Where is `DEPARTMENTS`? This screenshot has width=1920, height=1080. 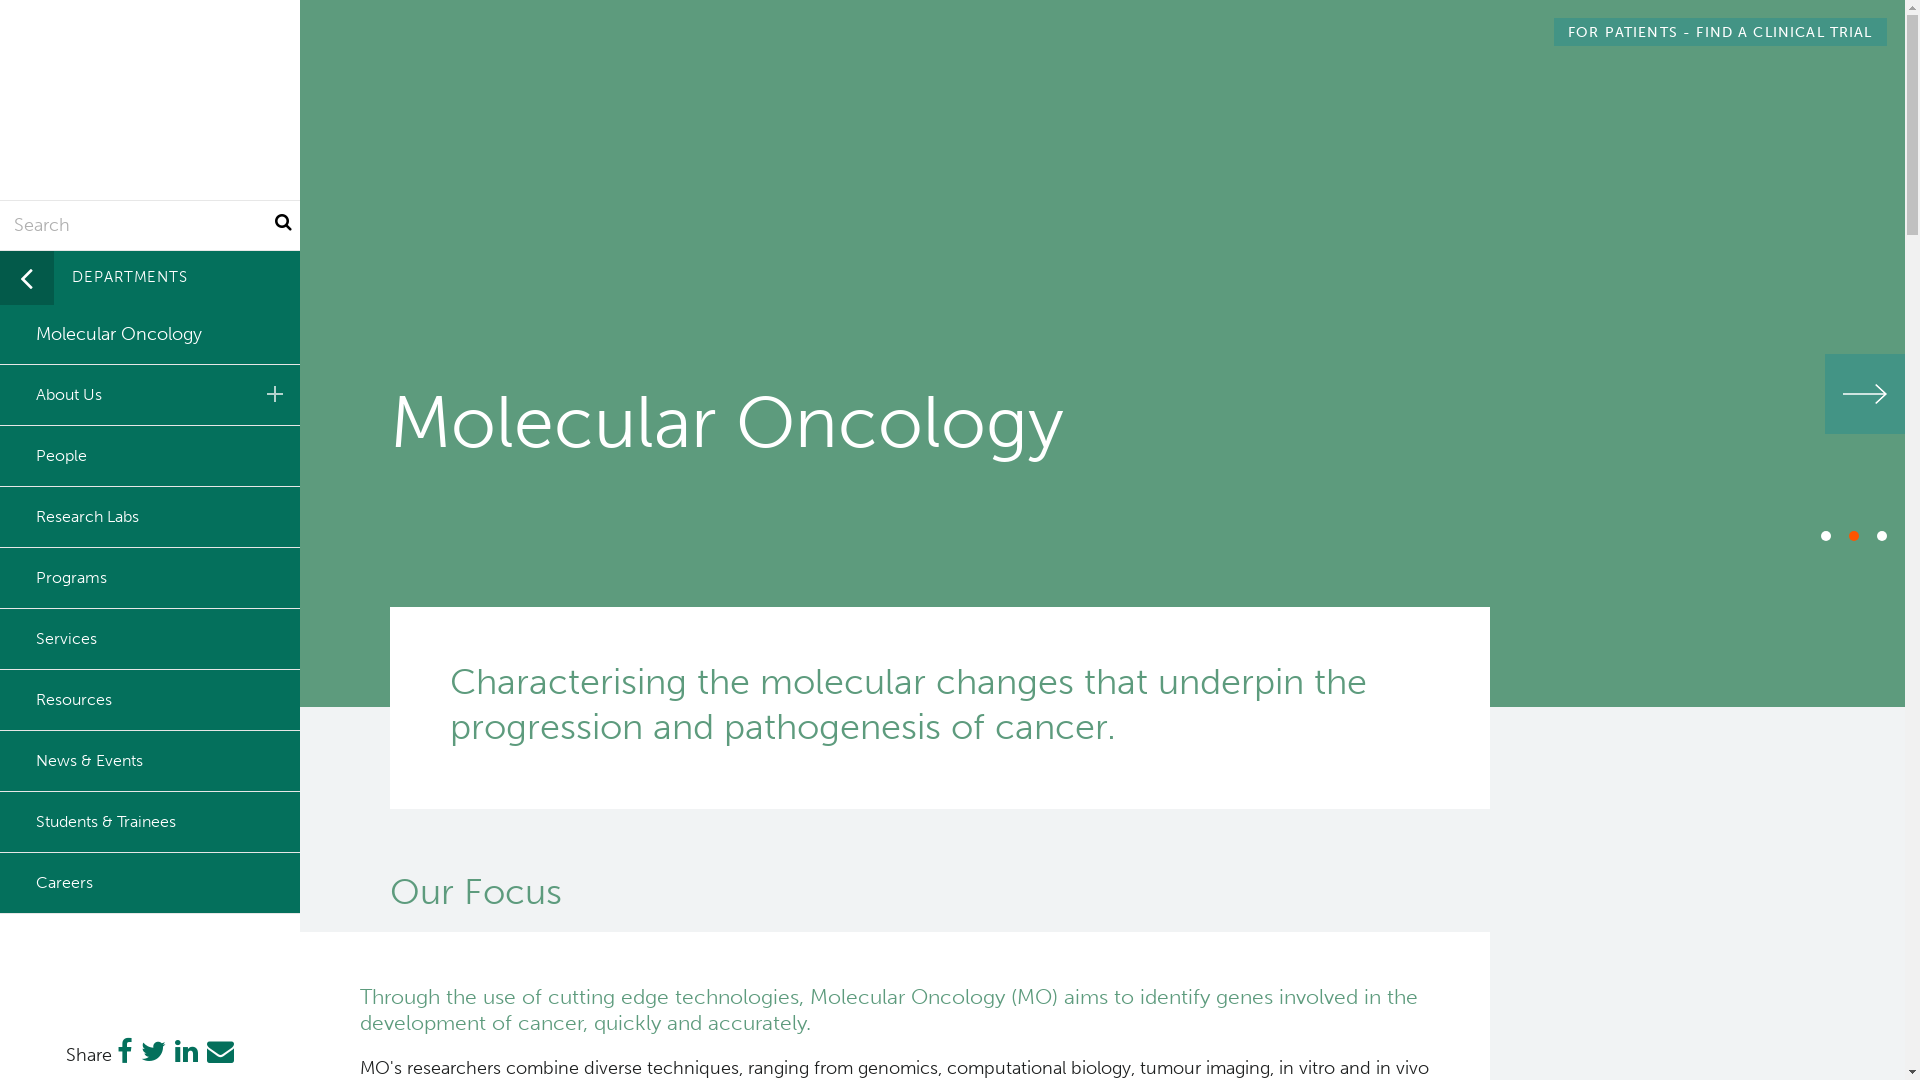
DEPARTMENTS is located at coordinates (150, 278).